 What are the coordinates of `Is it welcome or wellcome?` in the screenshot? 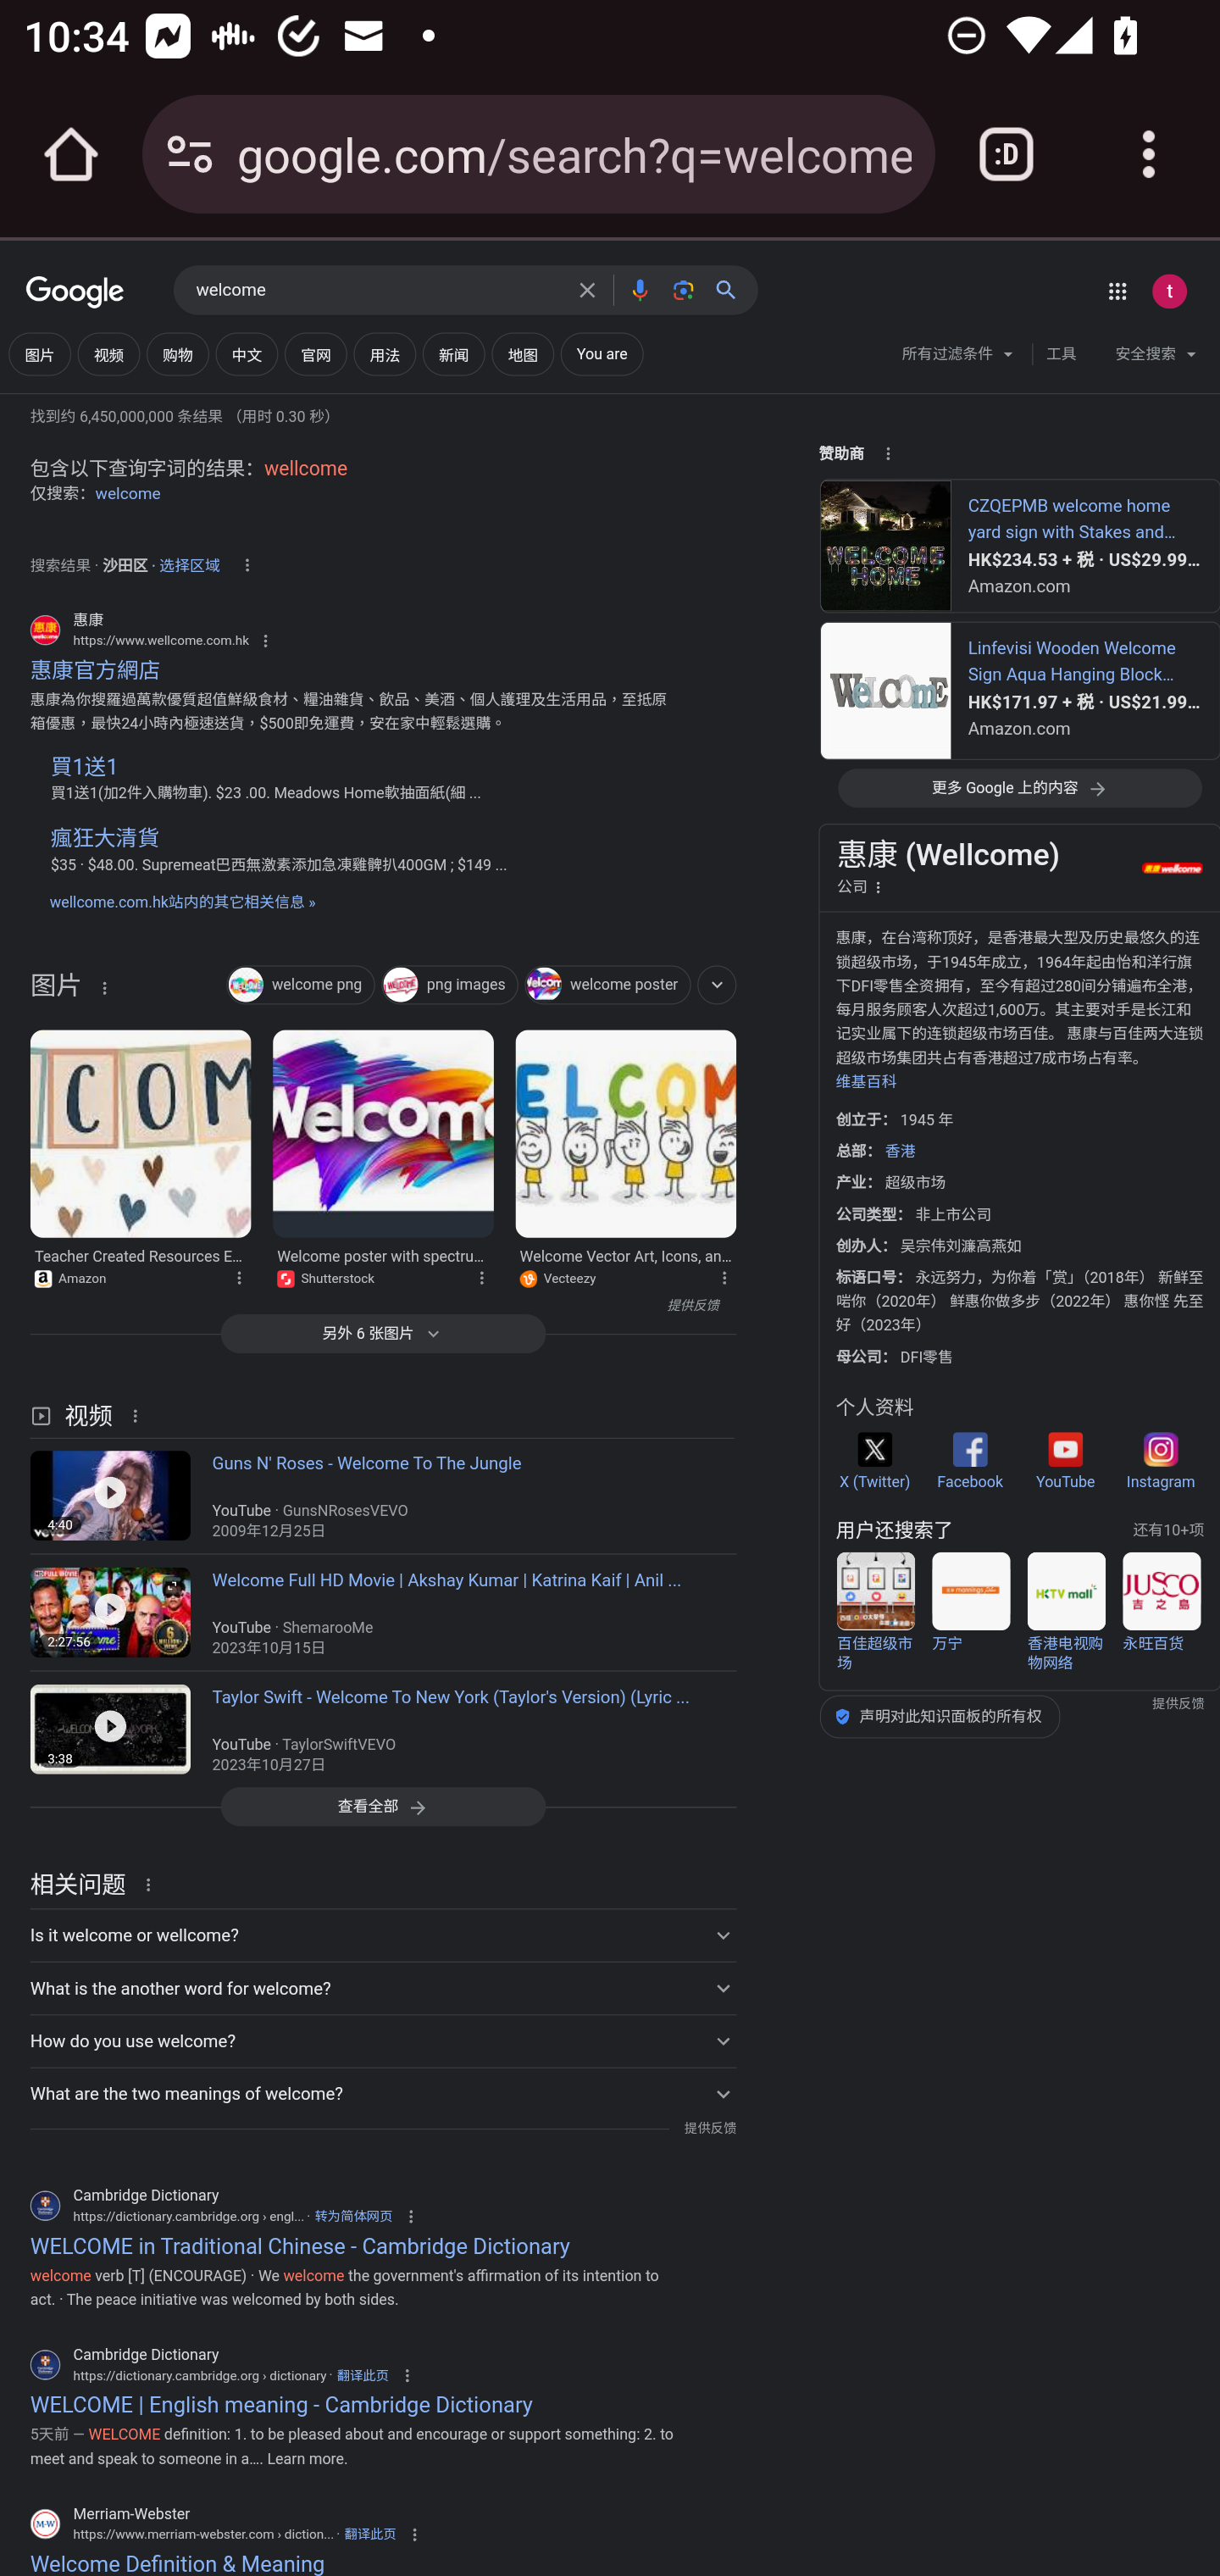 It's located at (382, 1935).